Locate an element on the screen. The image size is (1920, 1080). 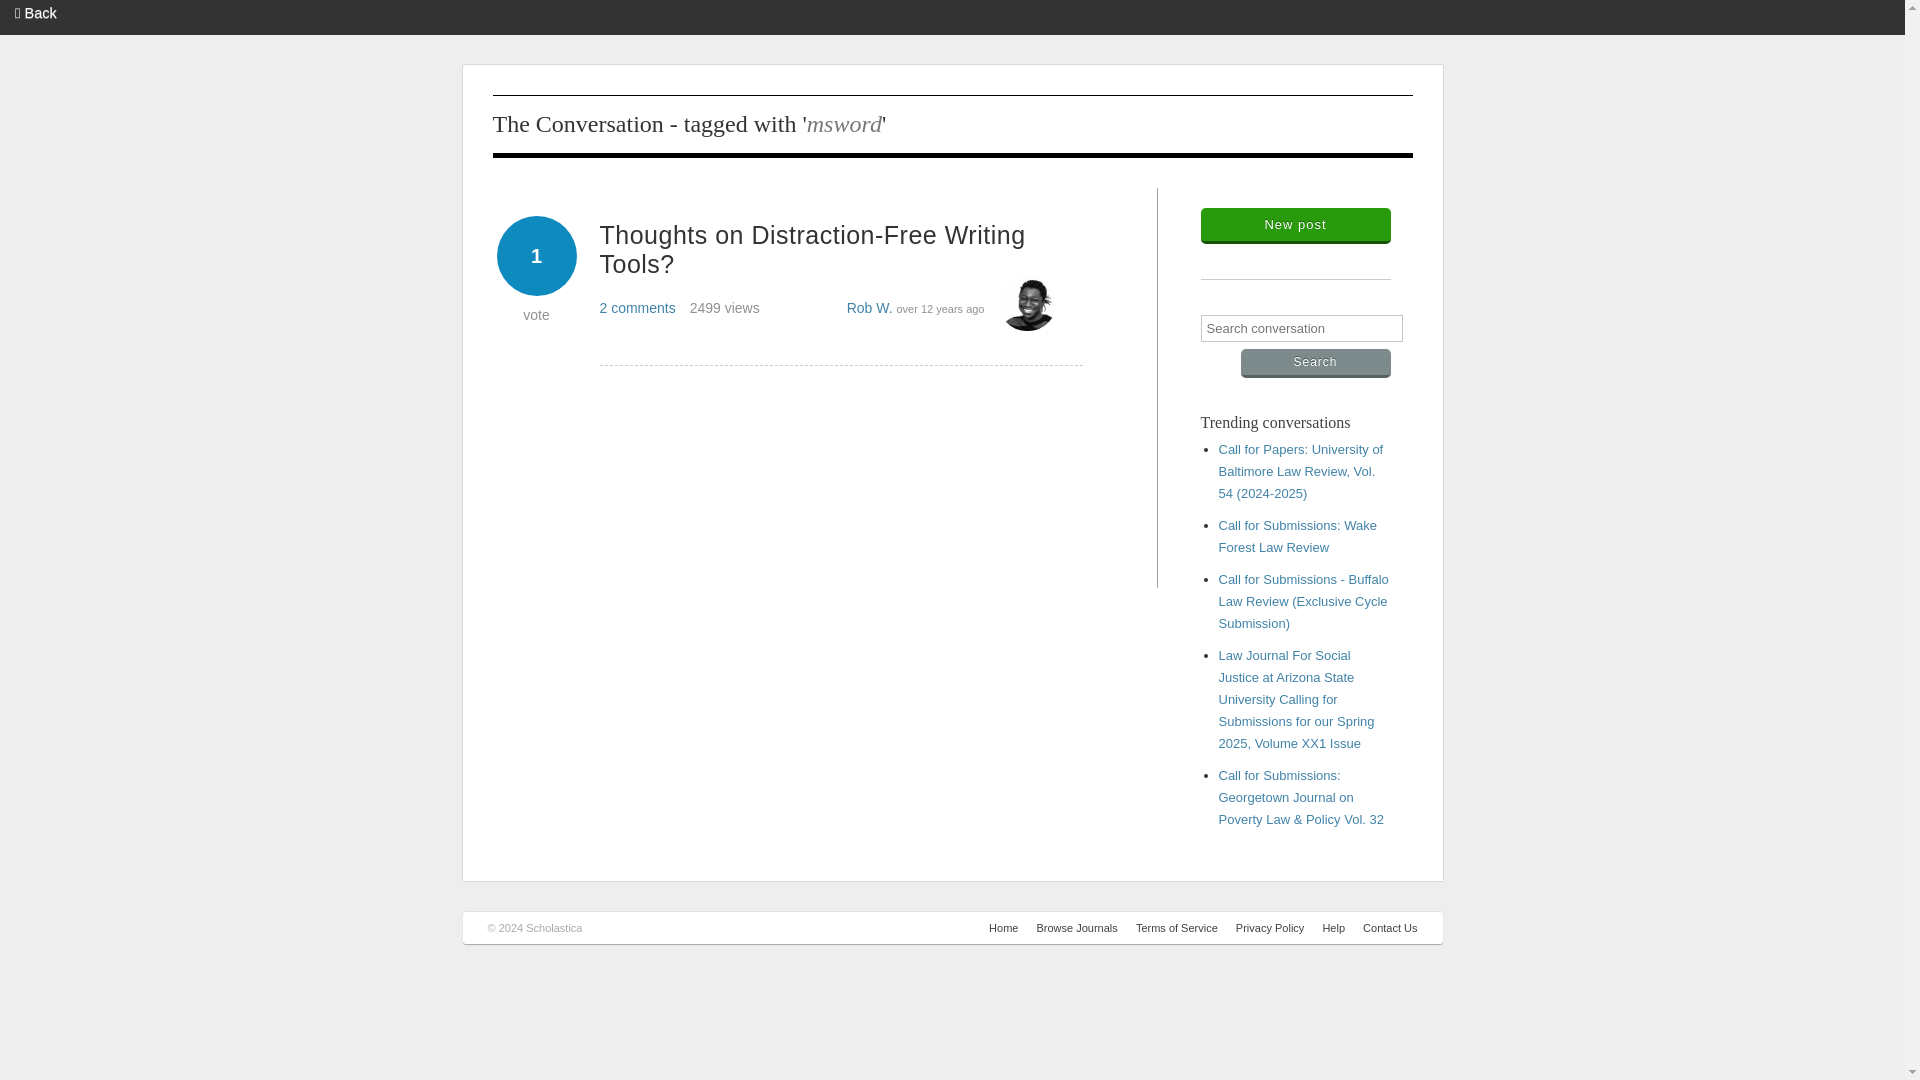
Privacy Policy is located at coordinates (1270, 928).